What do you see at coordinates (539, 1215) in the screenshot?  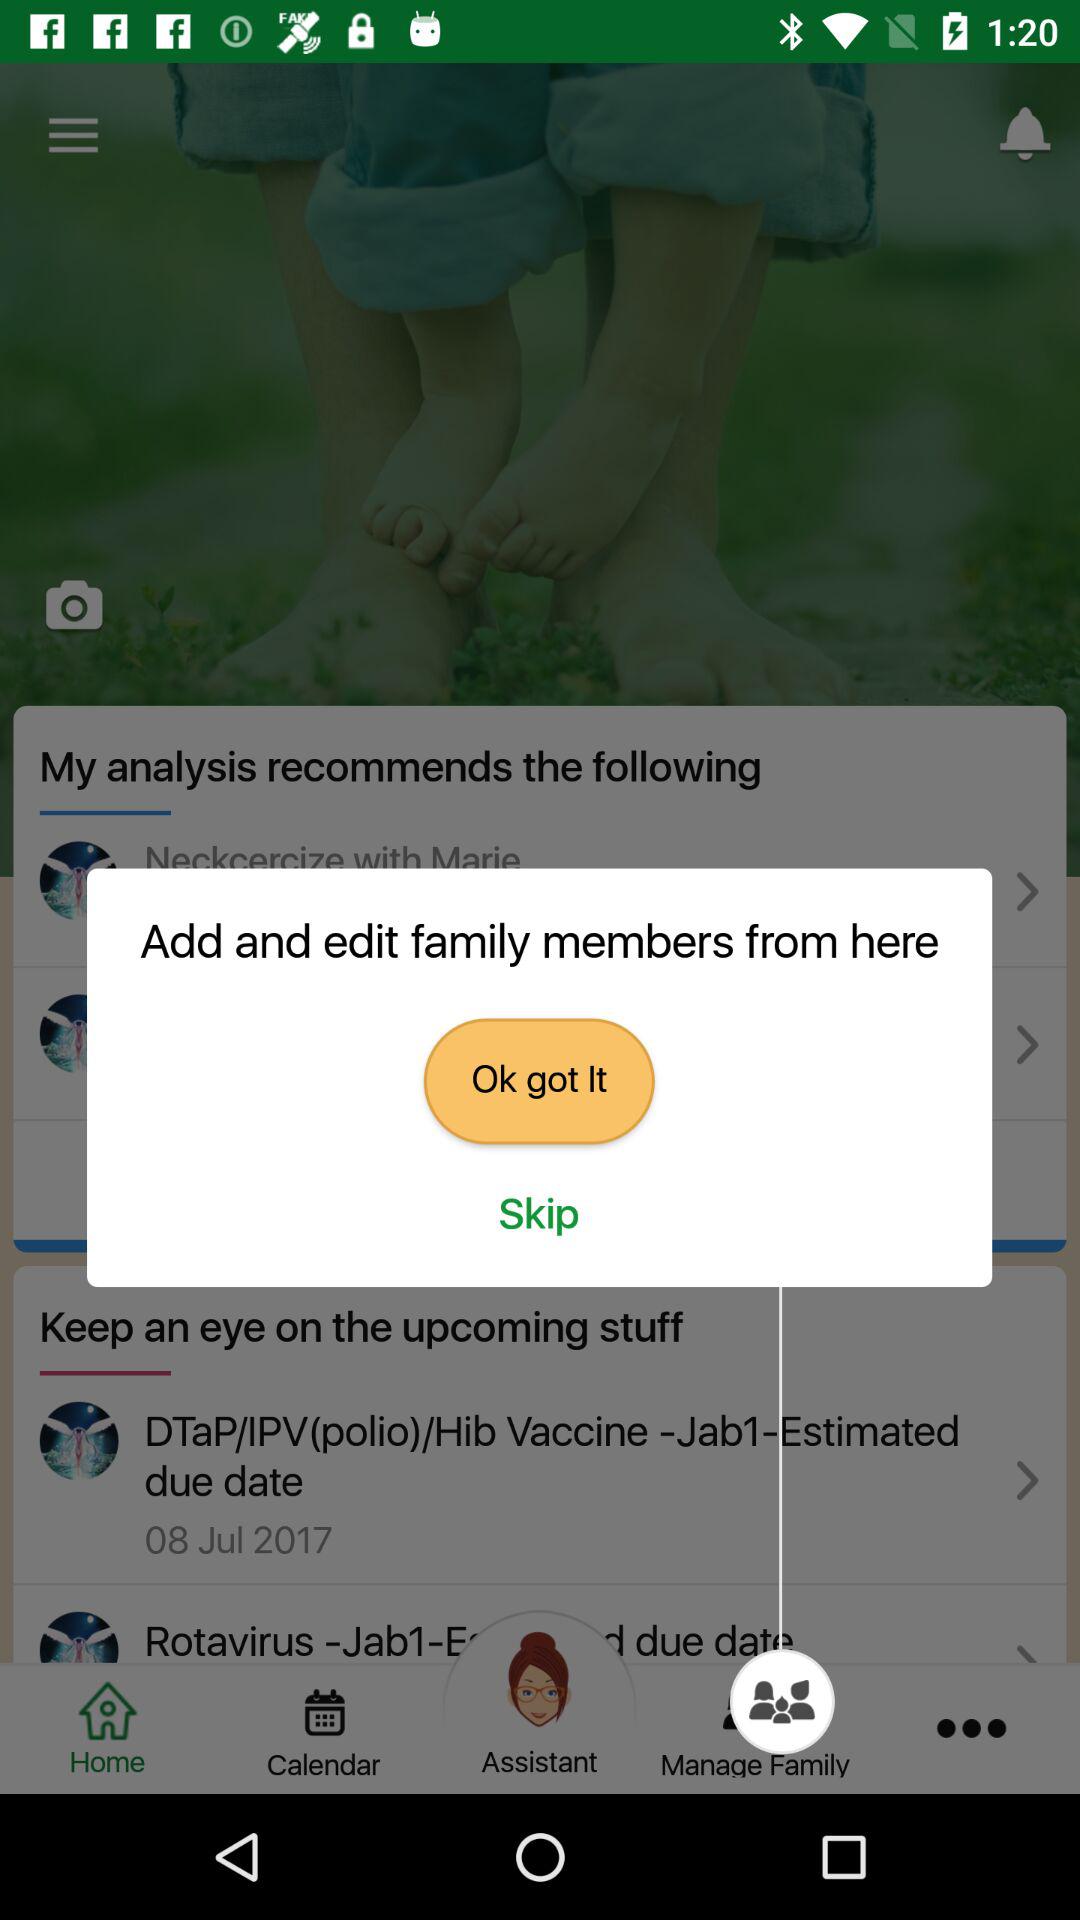 I see `select skip` at bounding box center [539, 1215].